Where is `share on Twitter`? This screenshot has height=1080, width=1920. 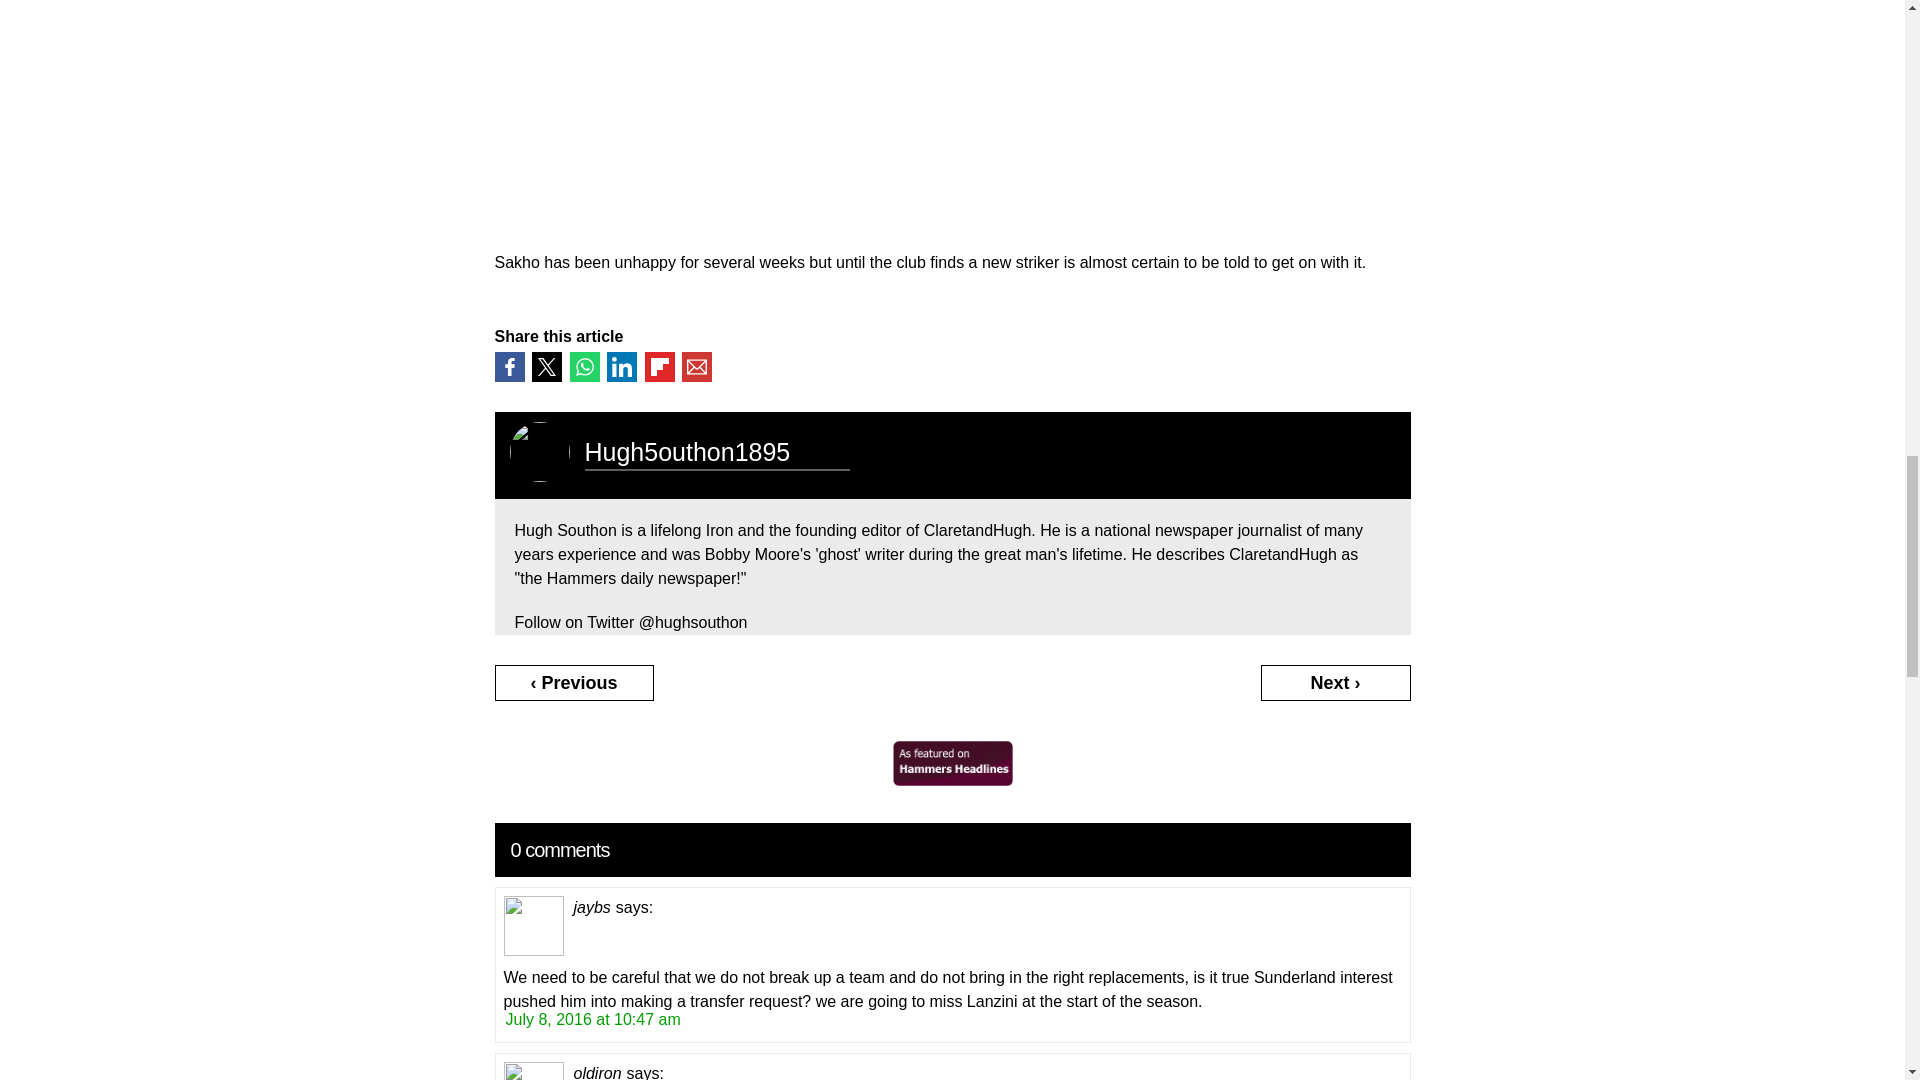
share on Twitter is located at coordinates (546, 367).